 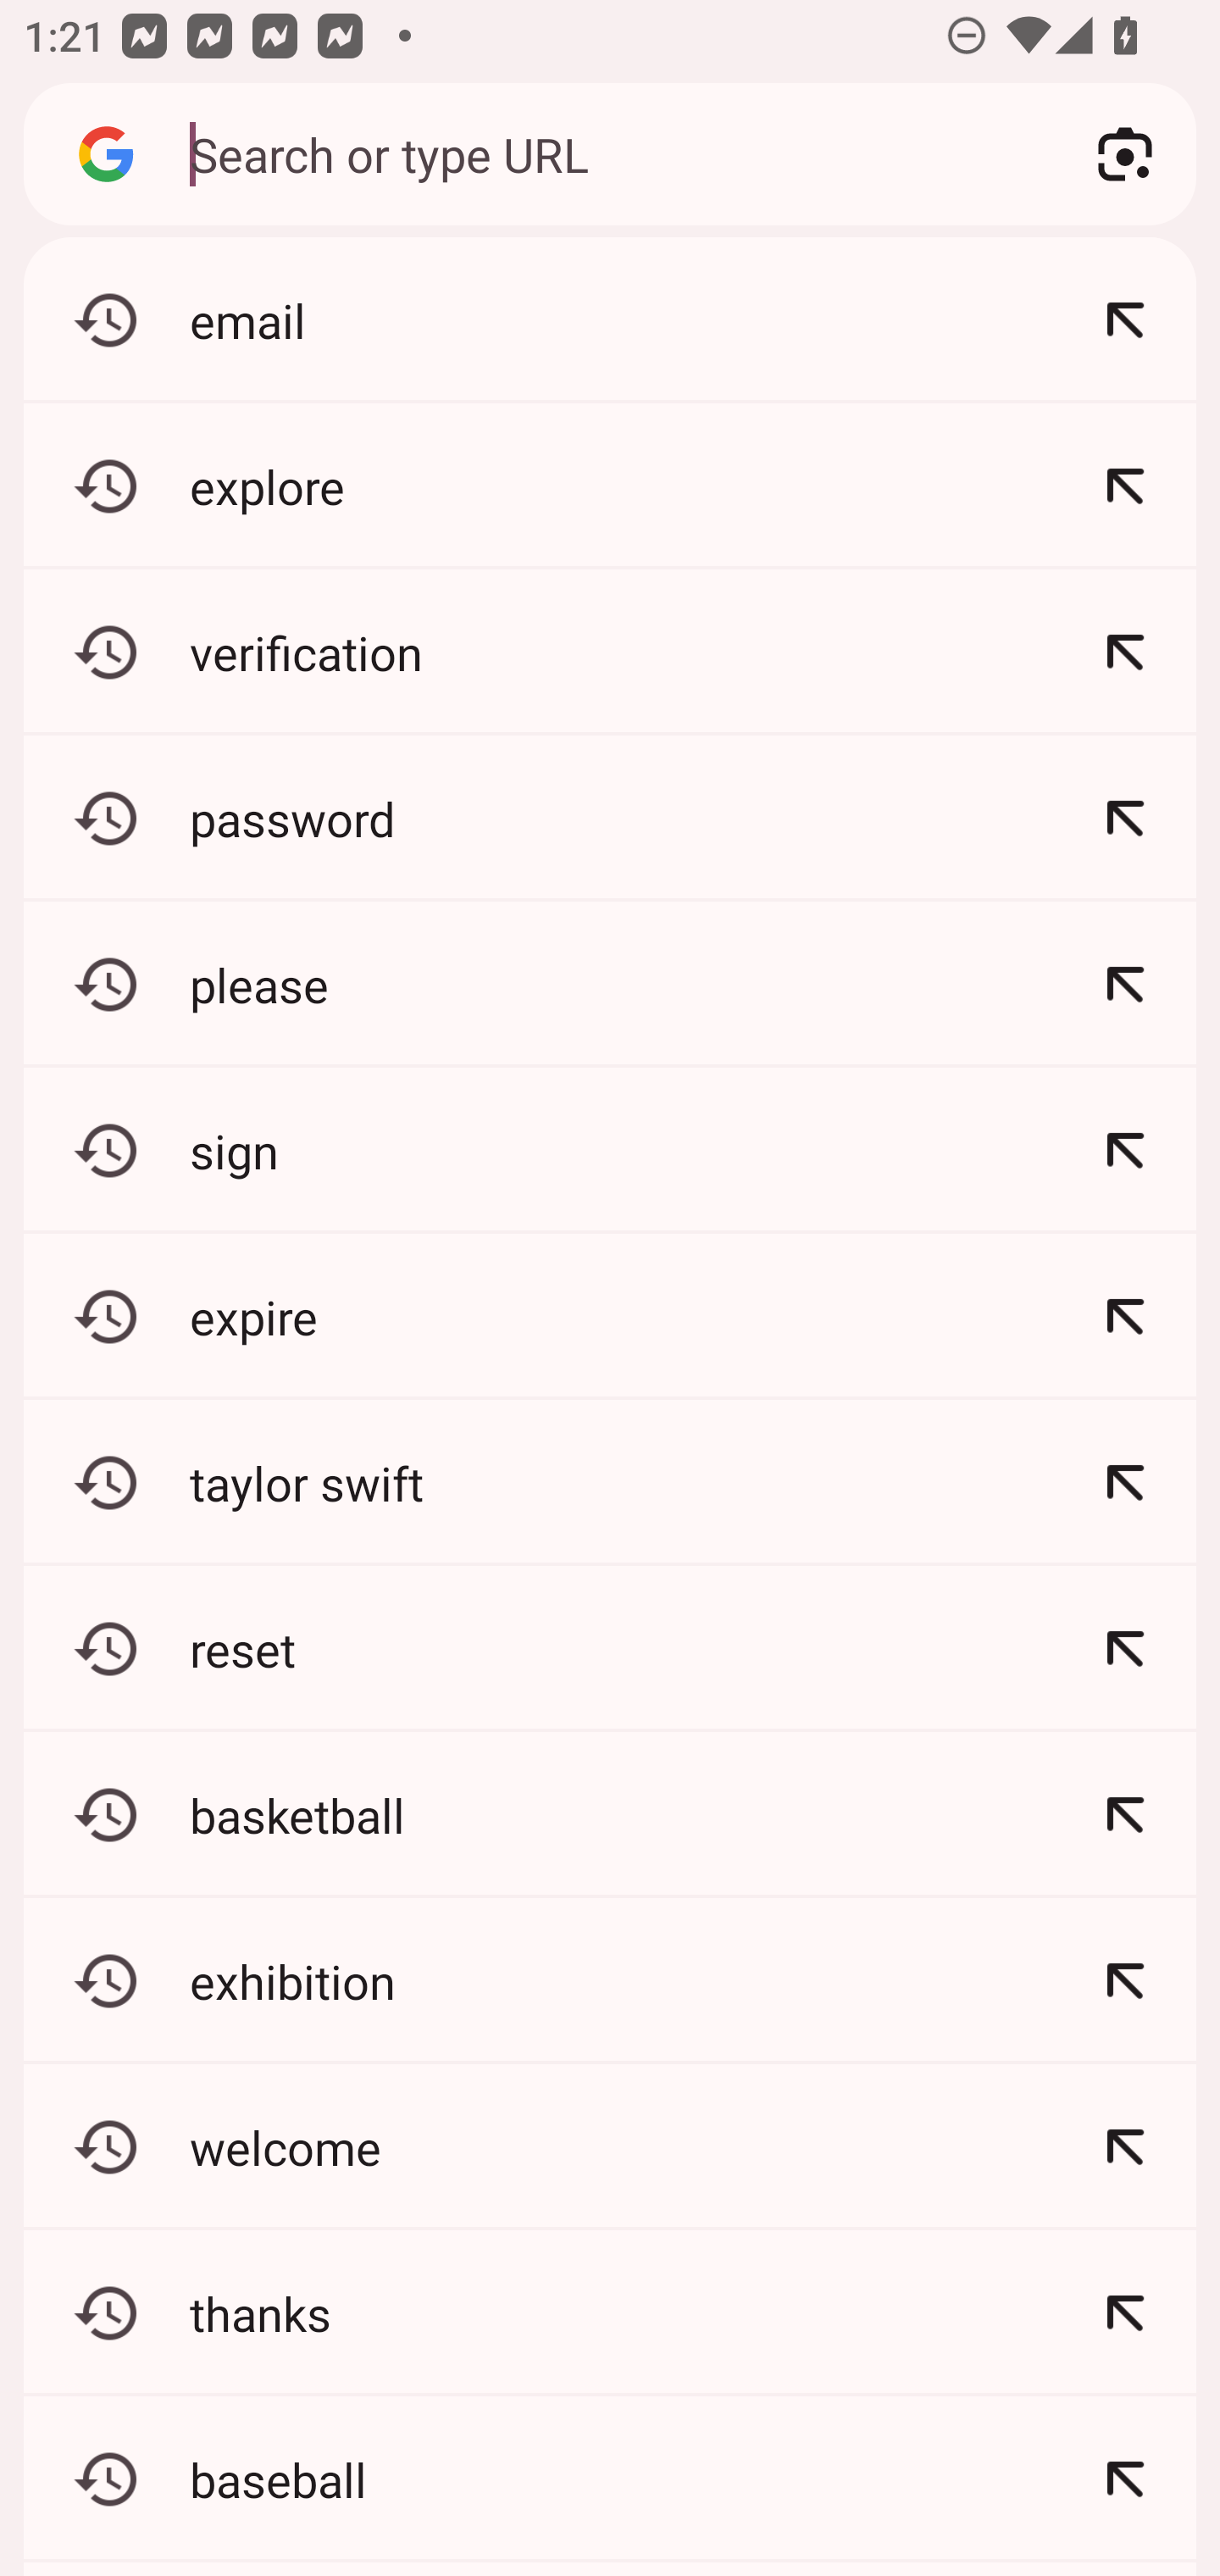 I want to click on Refine: reset, so click(x=1125, y=1648).